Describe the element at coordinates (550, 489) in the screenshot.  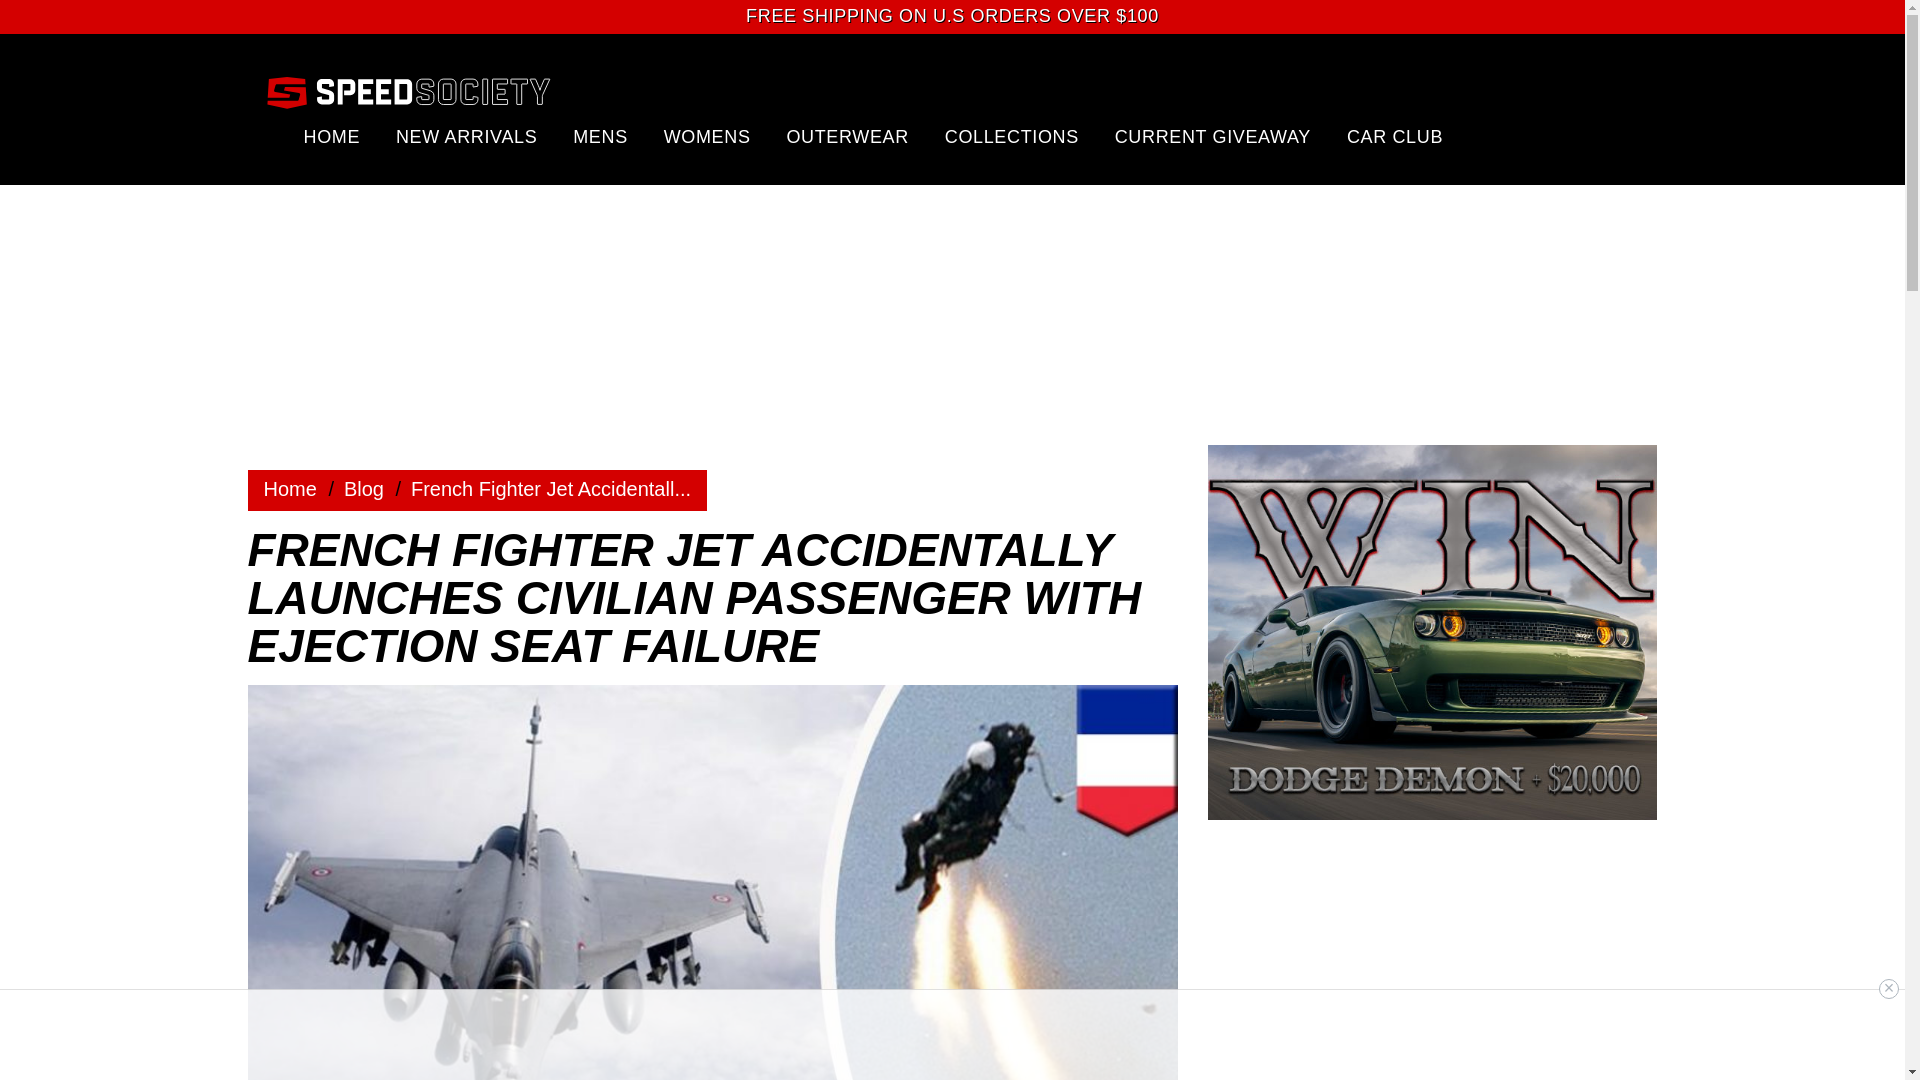
I see `French Fighter Jet Accidentall...` at that location.